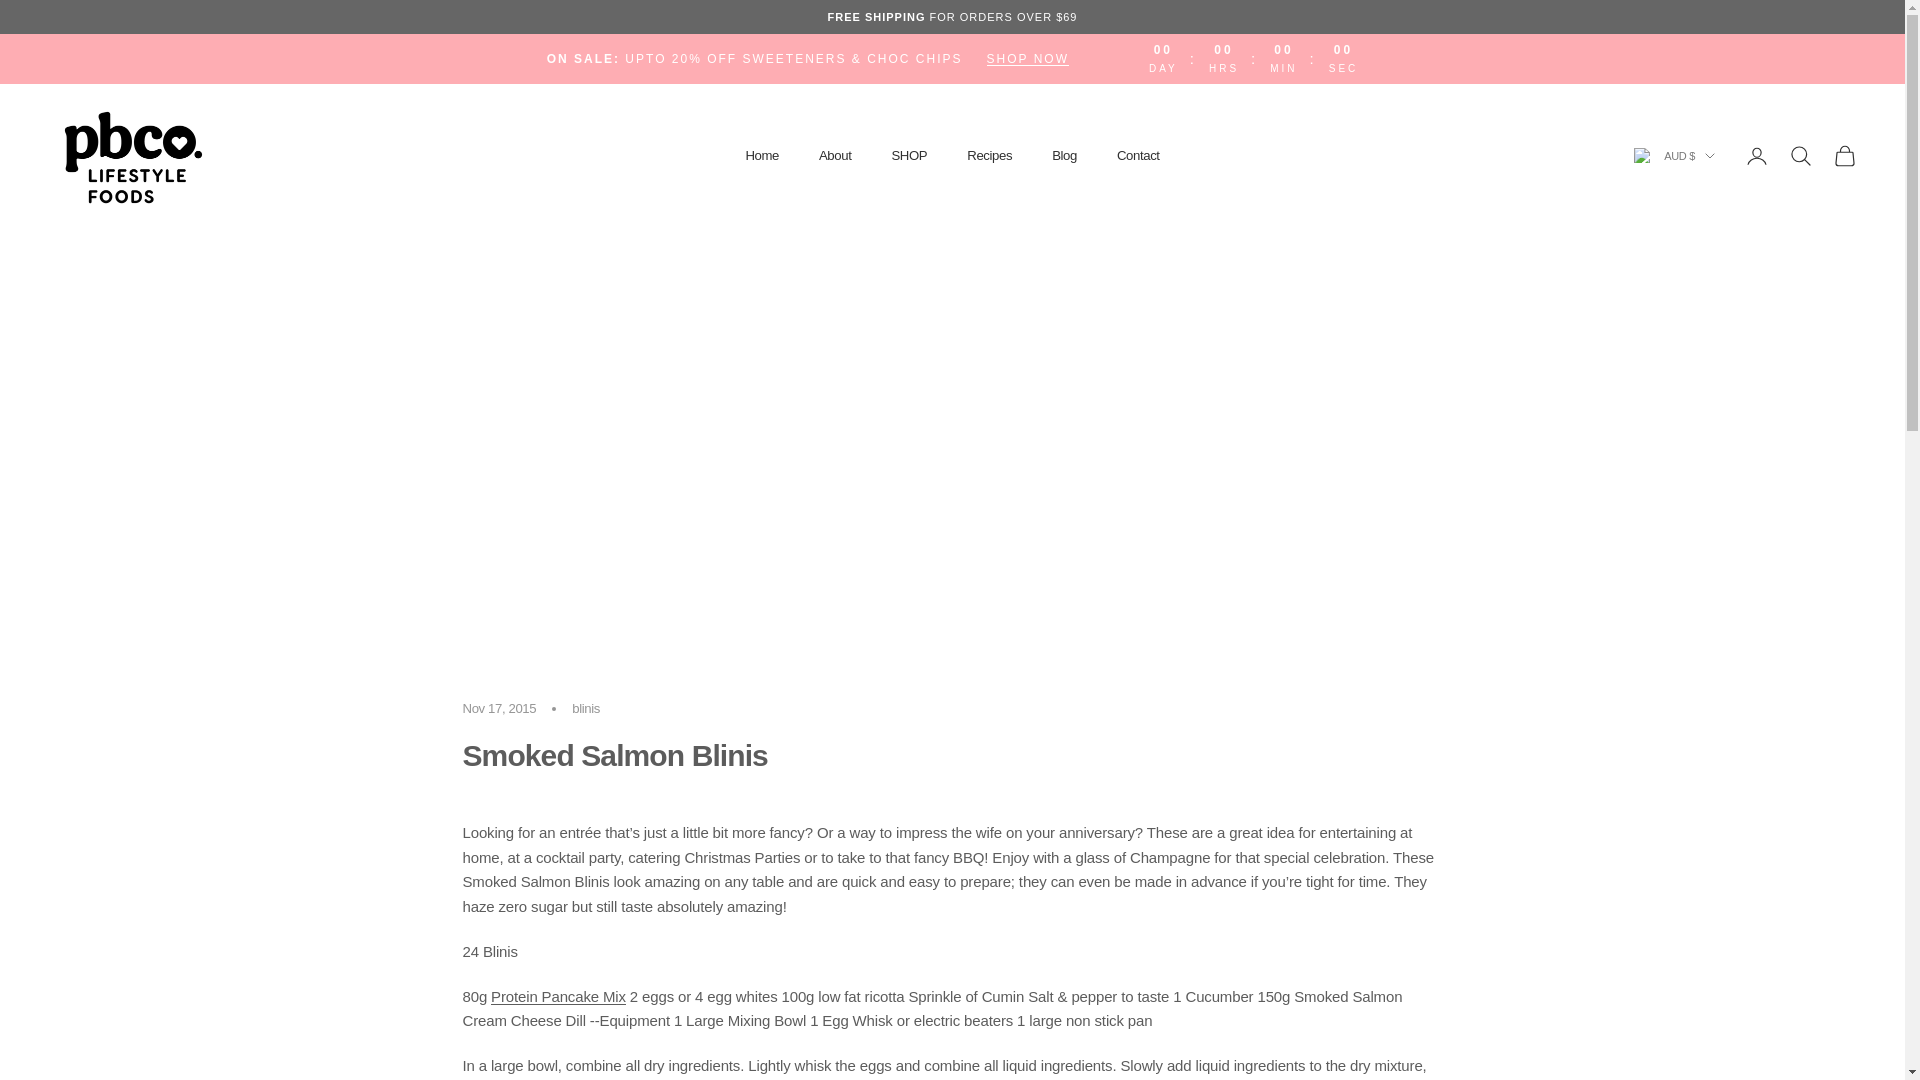  I want to click on Open search, so click(1800, 156).